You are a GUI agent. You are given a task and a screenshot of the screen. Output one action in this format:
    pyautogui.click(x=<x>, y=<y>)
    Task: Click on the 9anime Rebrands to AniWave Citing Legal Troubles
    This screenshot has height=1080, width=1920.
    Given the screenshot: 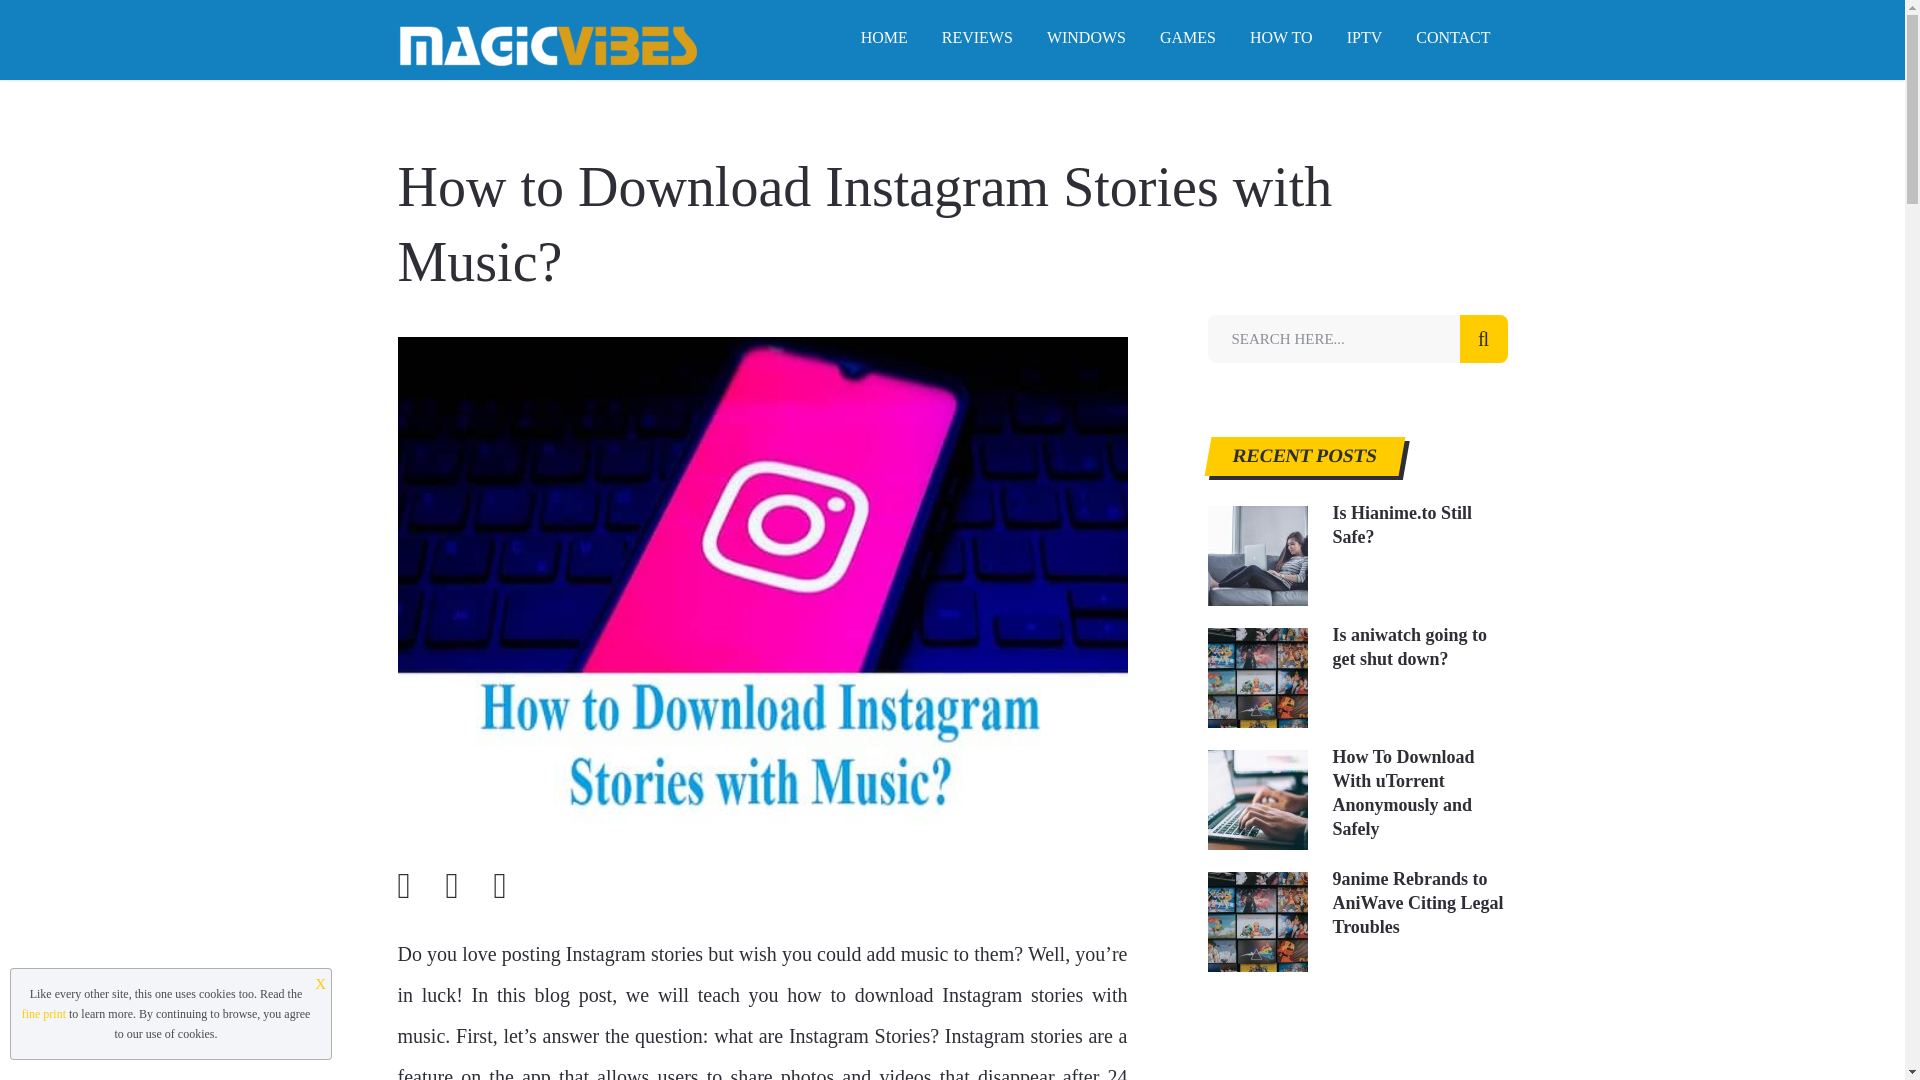 What is the action you would take?
    pyautogui.click(x=1357, y=902)
    